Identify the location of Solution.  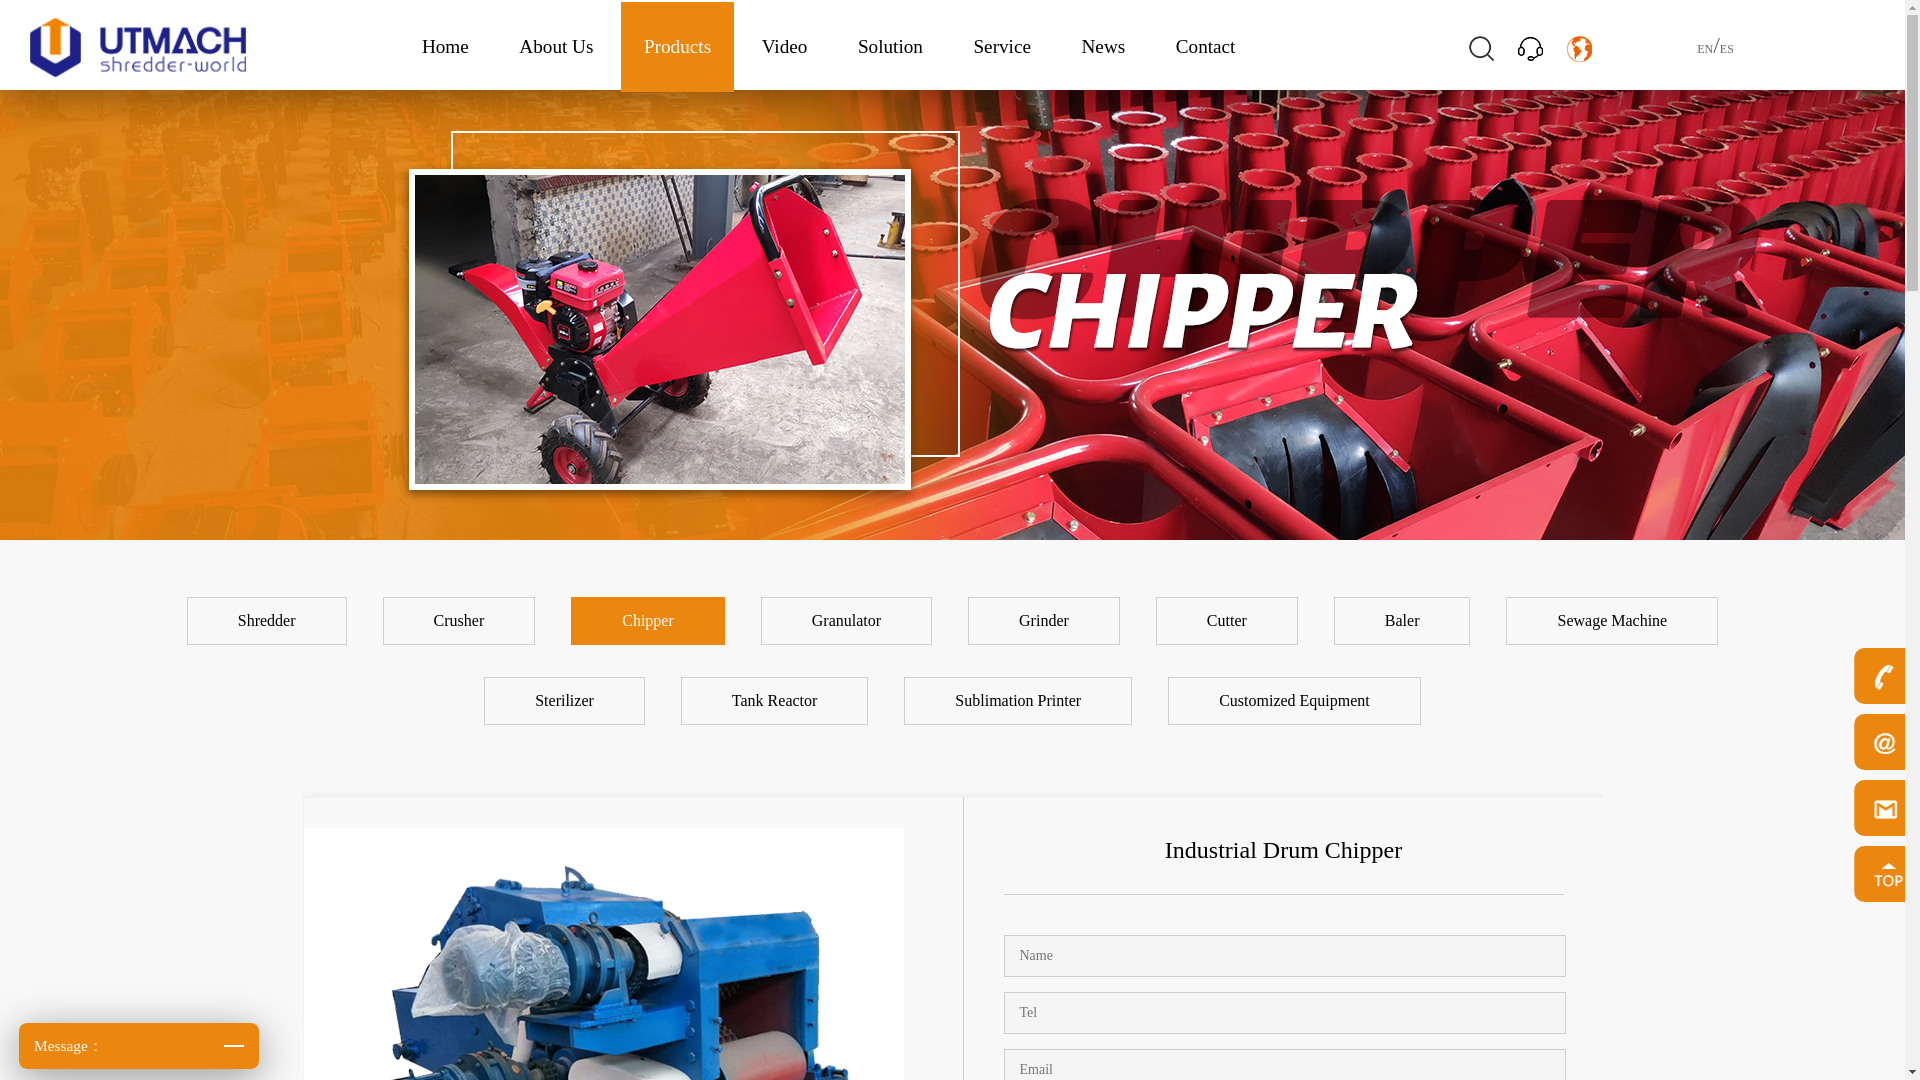
(890, 46).